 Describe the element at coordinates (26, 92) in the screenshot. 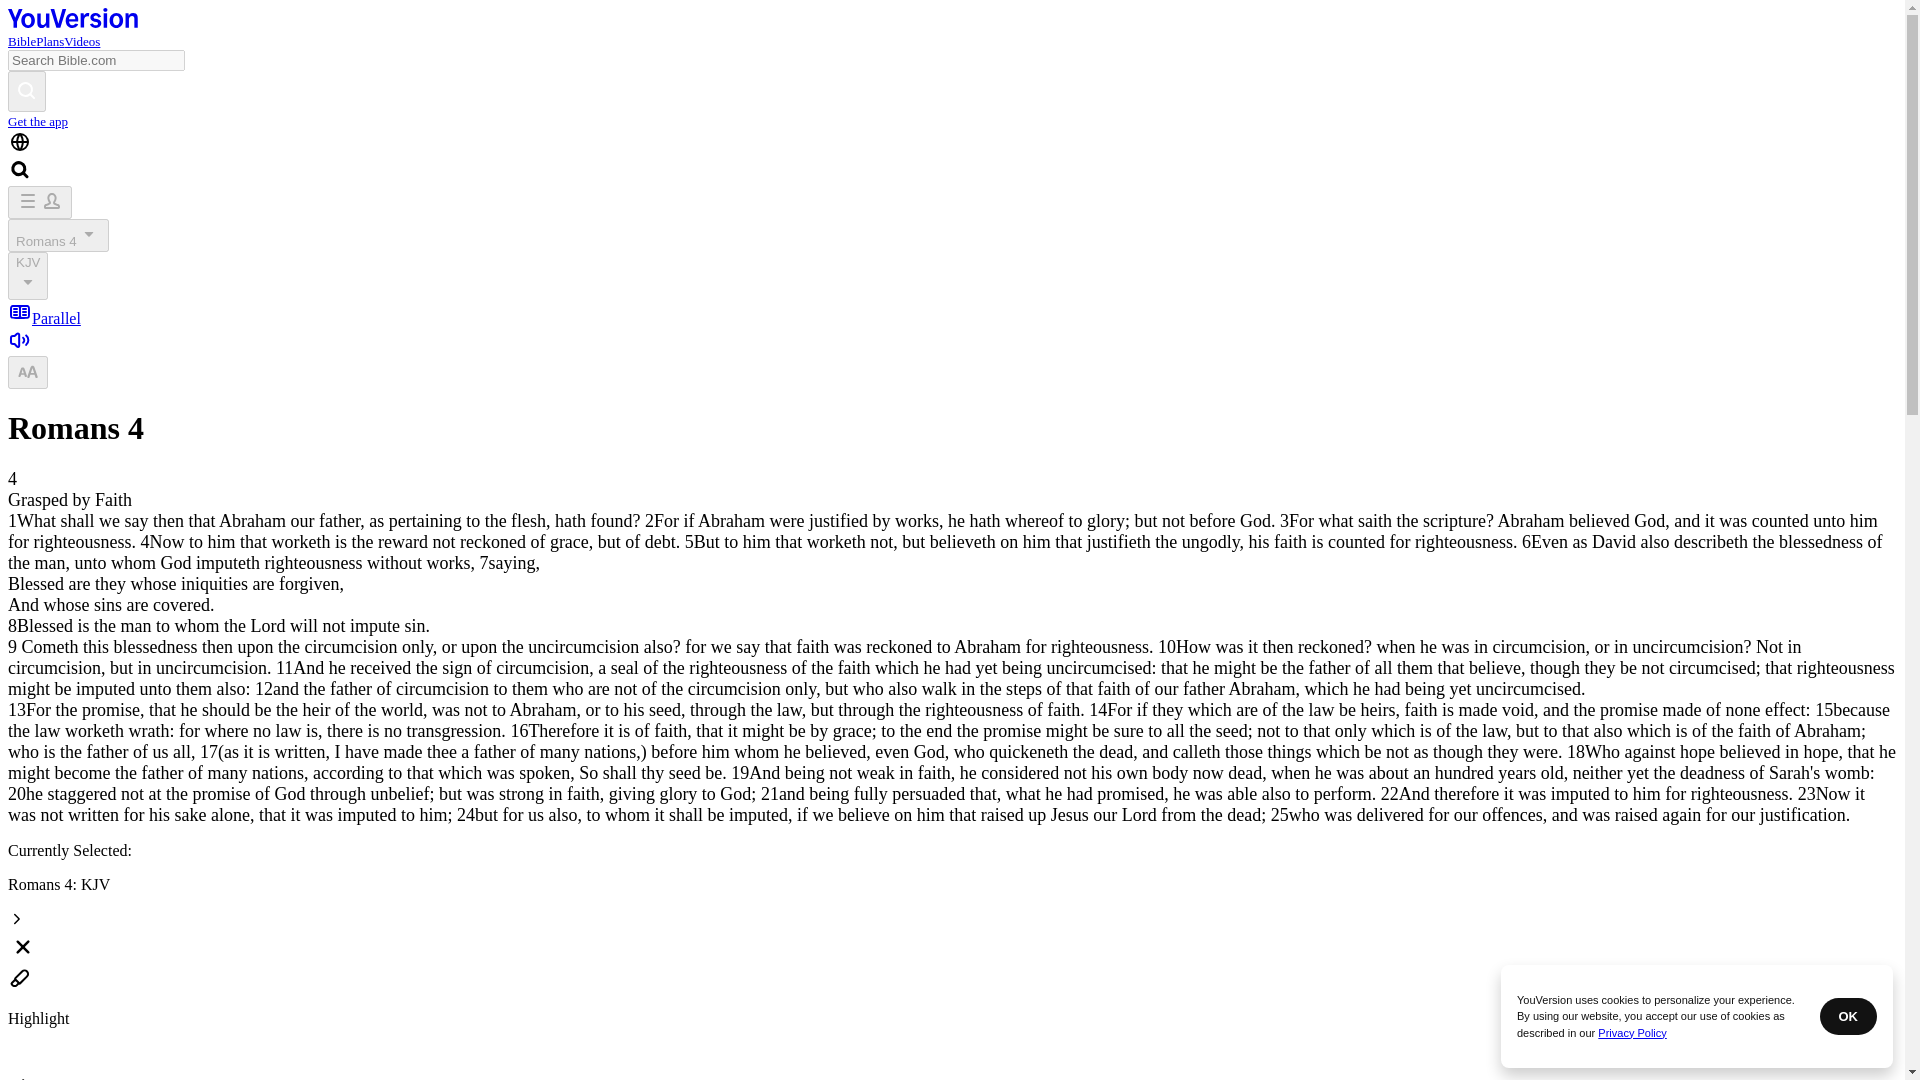

I see `Search` at that location.